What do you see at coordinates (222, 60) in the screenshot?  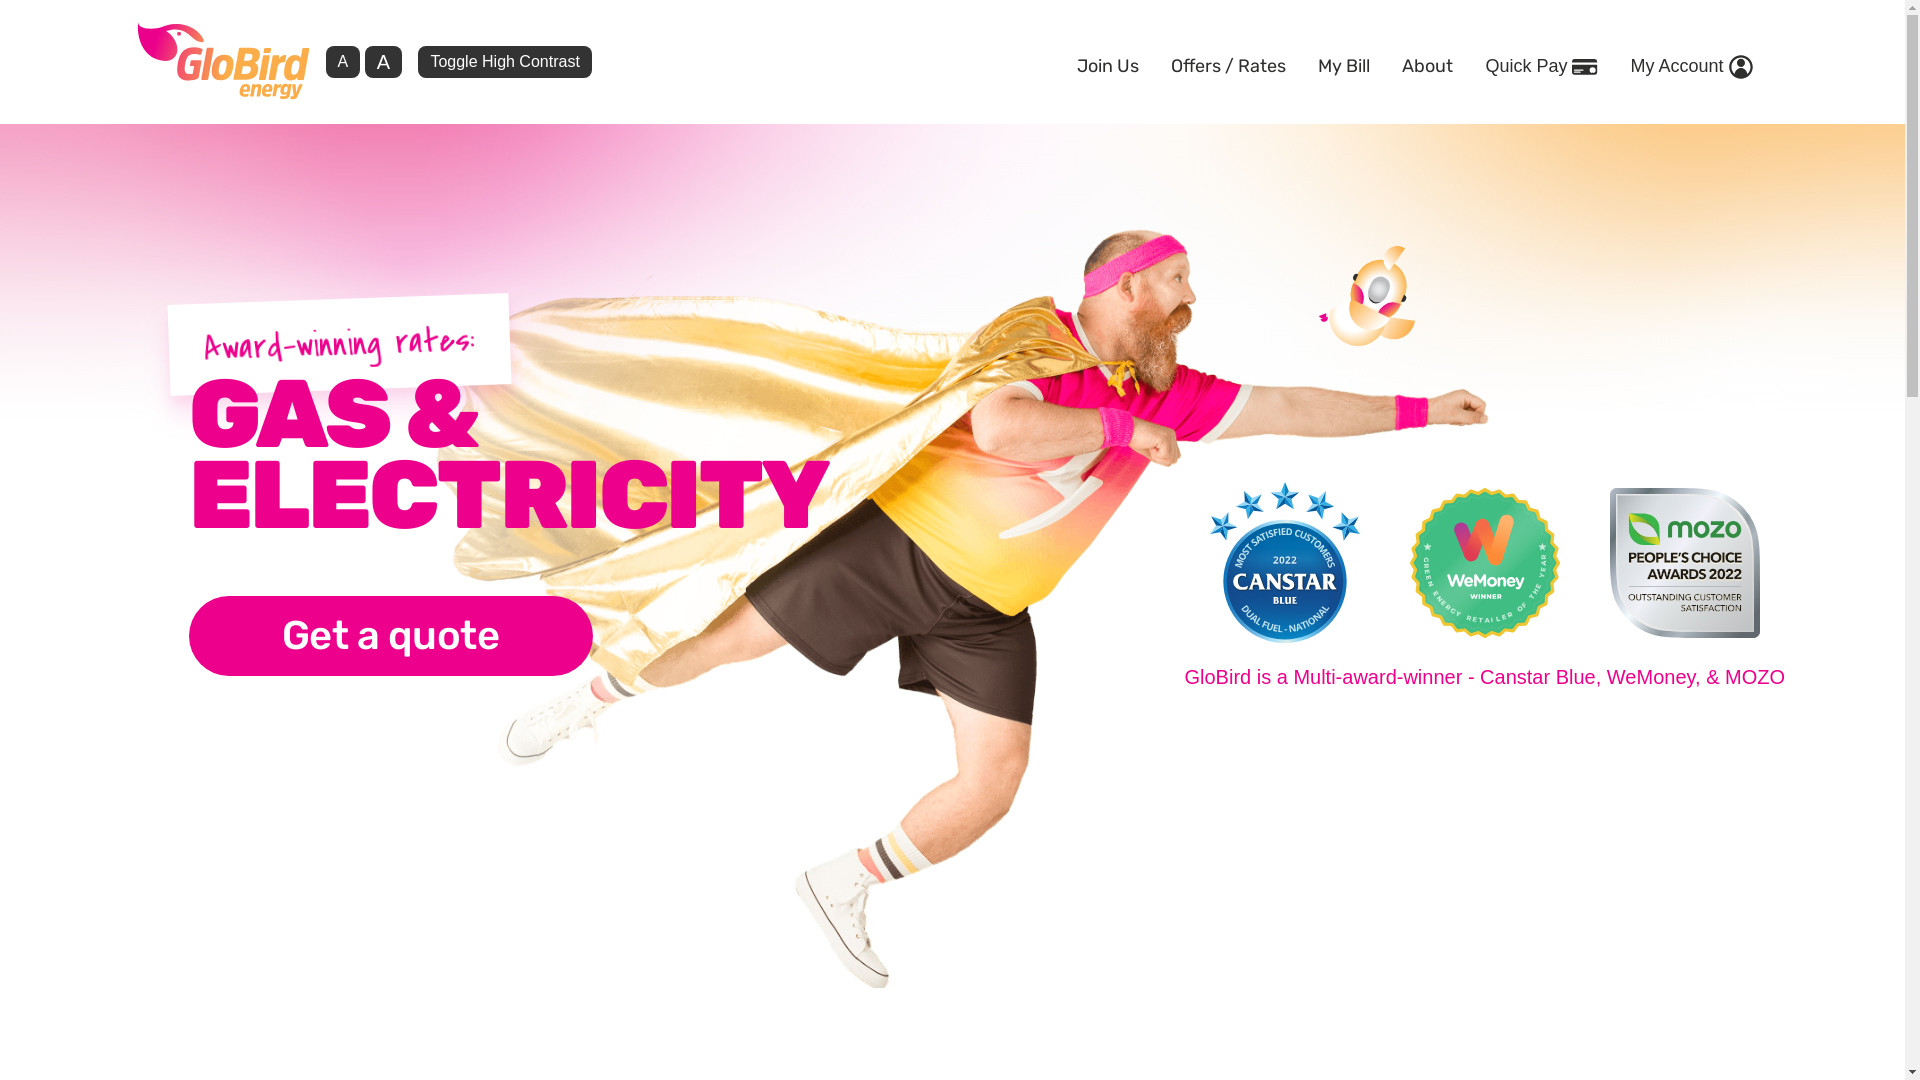 I see `Globird Energy` at bounding box center [222, 60].